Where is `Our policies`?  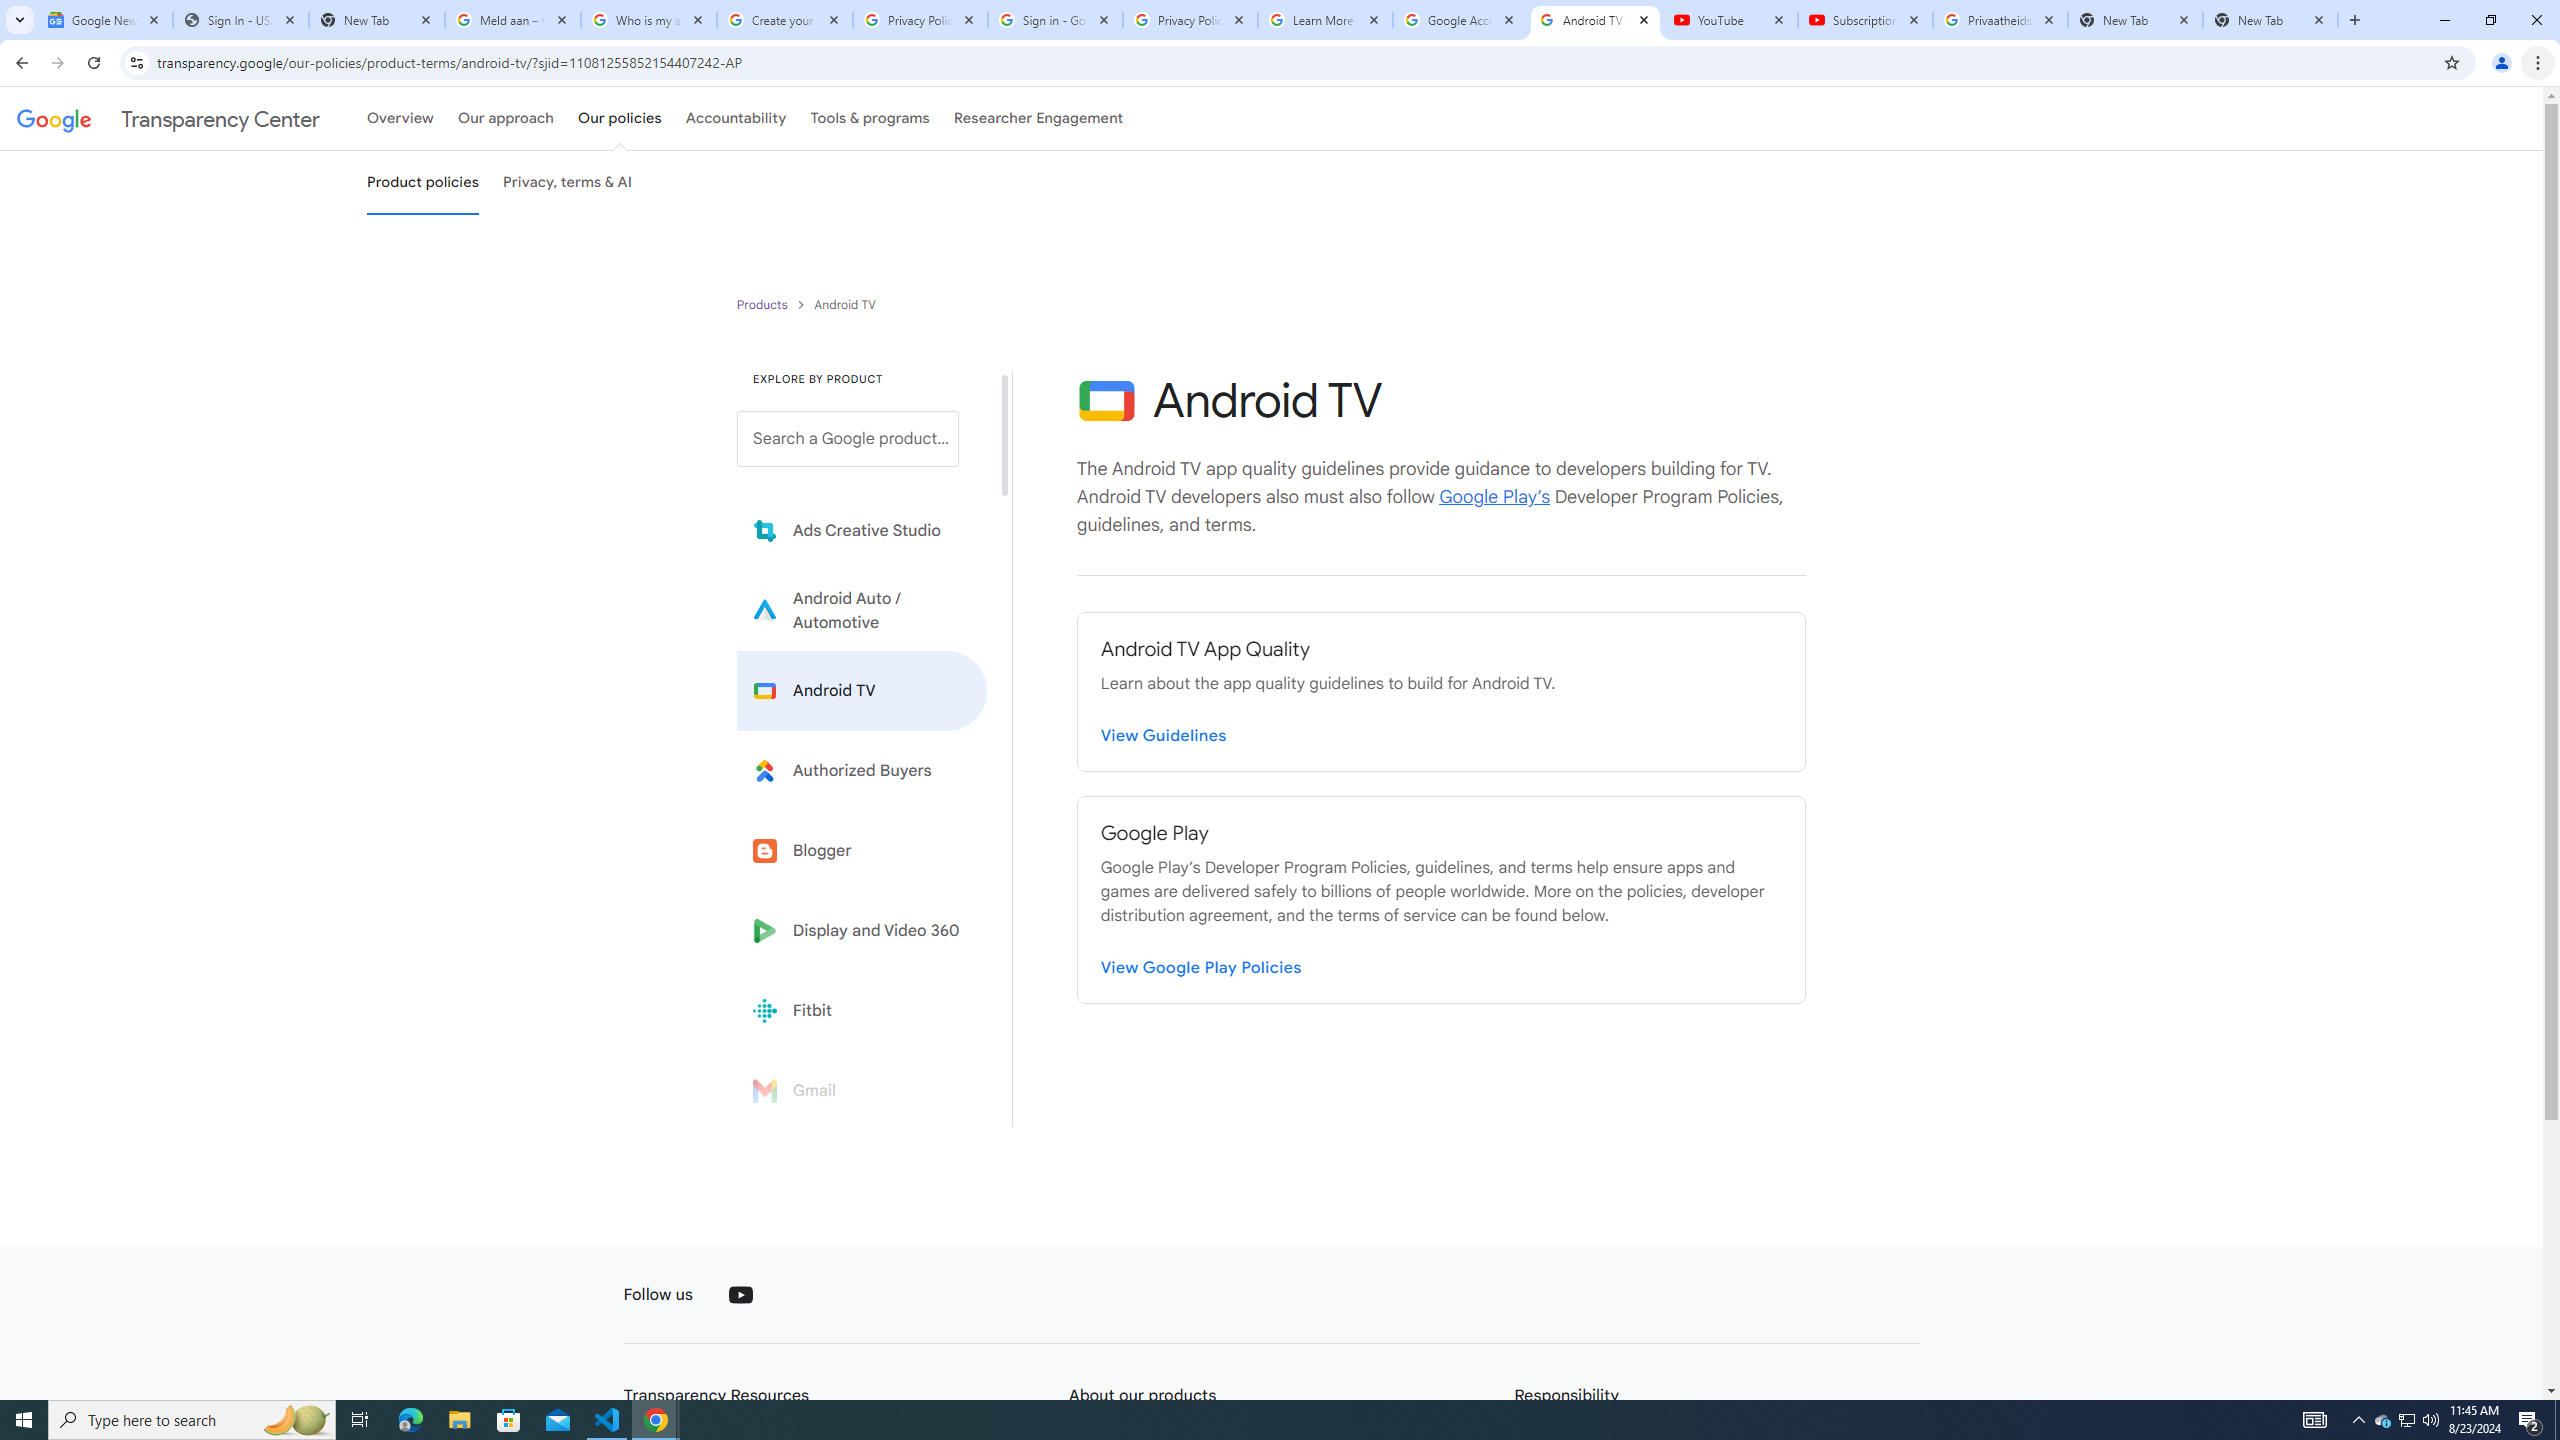 Our policies is located at coordinates (619, 118).